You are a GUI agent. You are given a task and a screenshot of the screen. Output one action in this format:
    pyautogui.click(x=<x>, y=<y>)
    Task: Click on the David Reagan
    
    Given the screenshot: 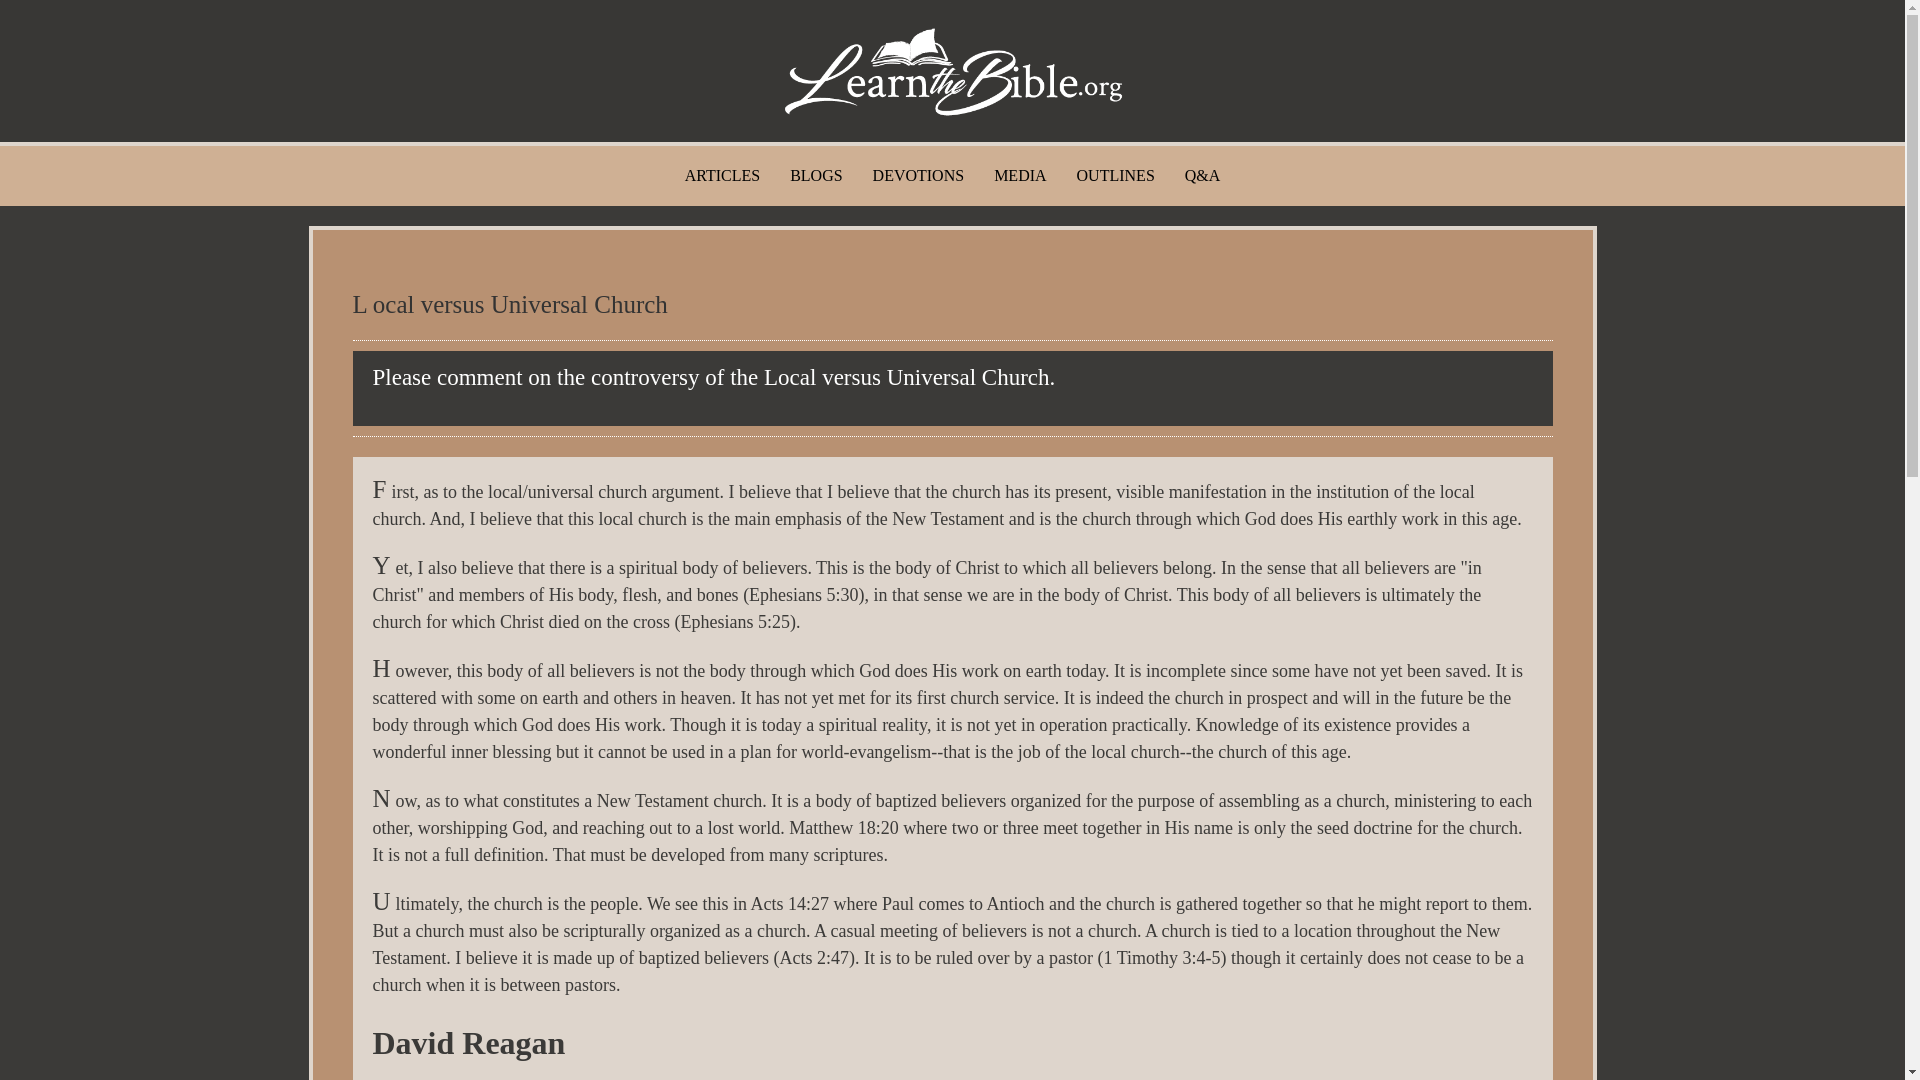 What is the action you would take?
    pyautogui.click(x=468, y=1042)
    